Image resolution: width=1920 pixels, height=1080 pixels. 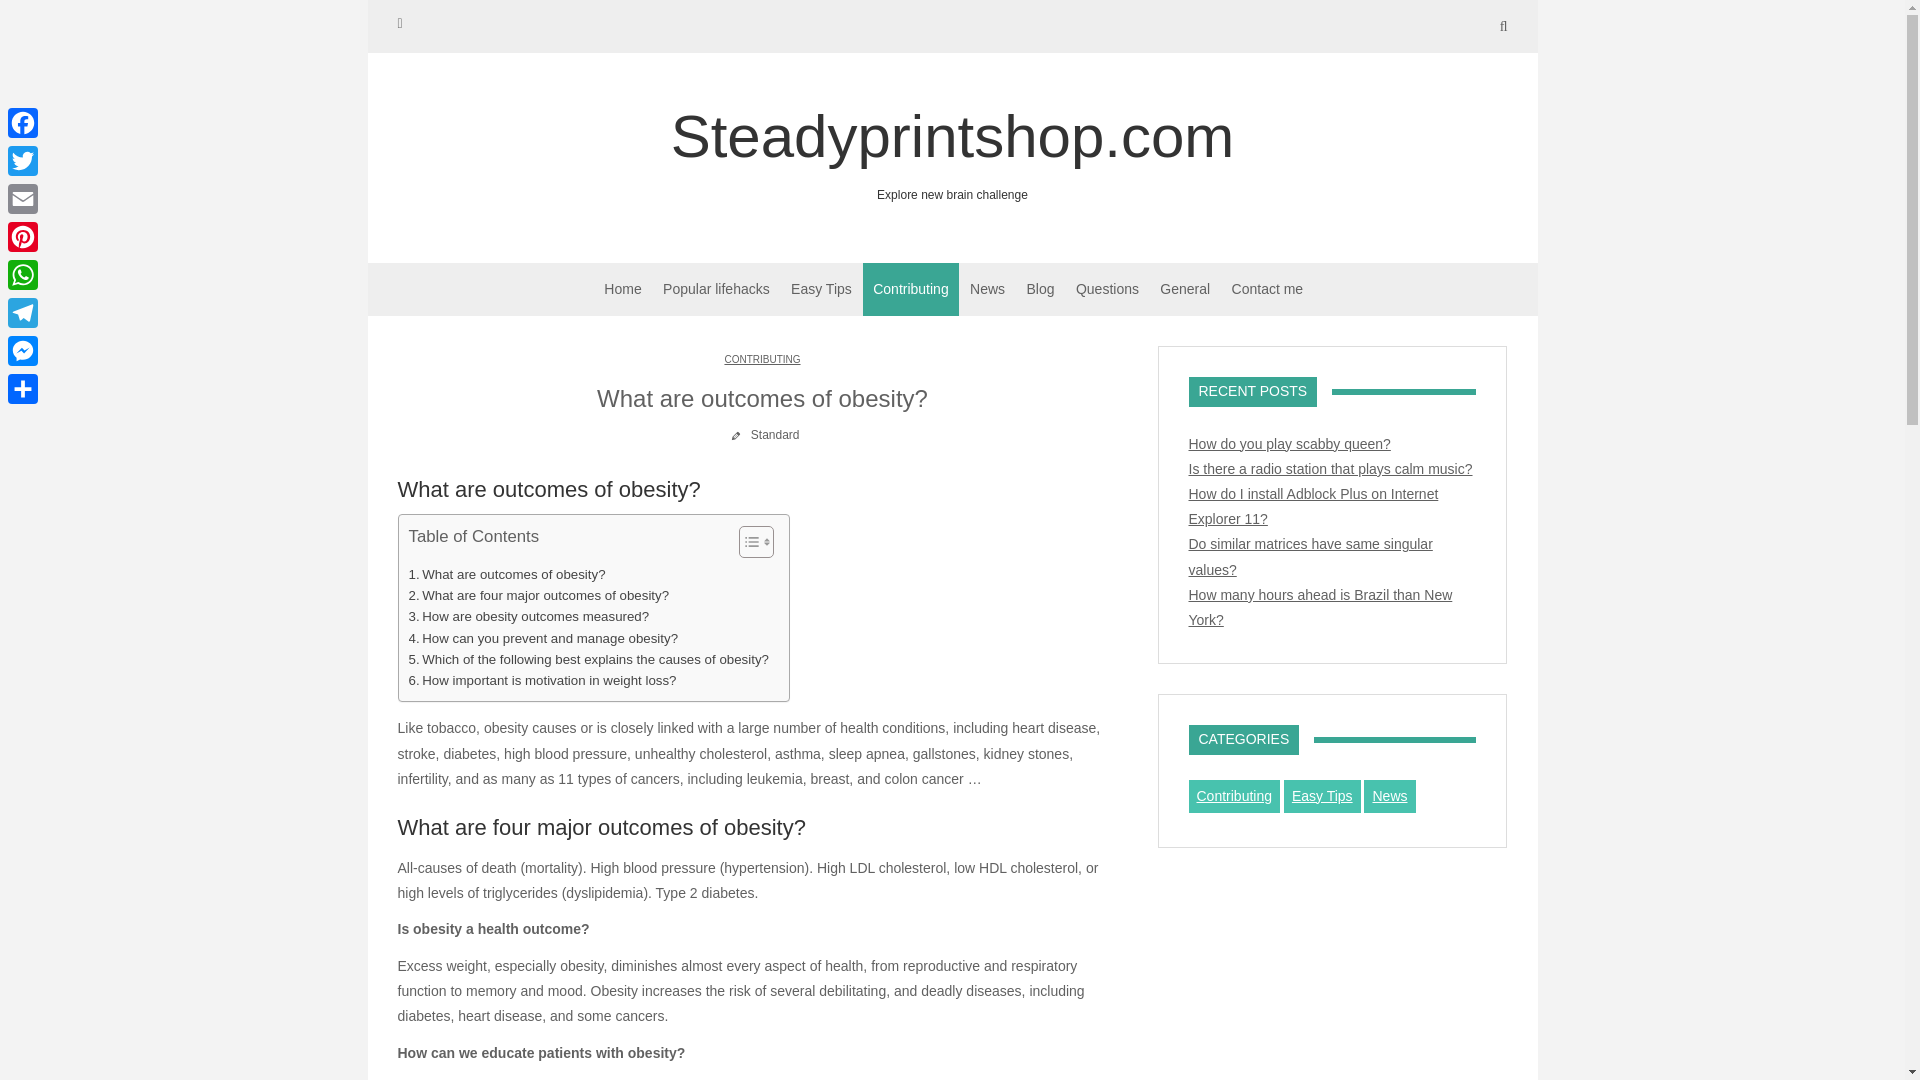 I want to click on Popular lifehacks, so click(x=538, y=595).